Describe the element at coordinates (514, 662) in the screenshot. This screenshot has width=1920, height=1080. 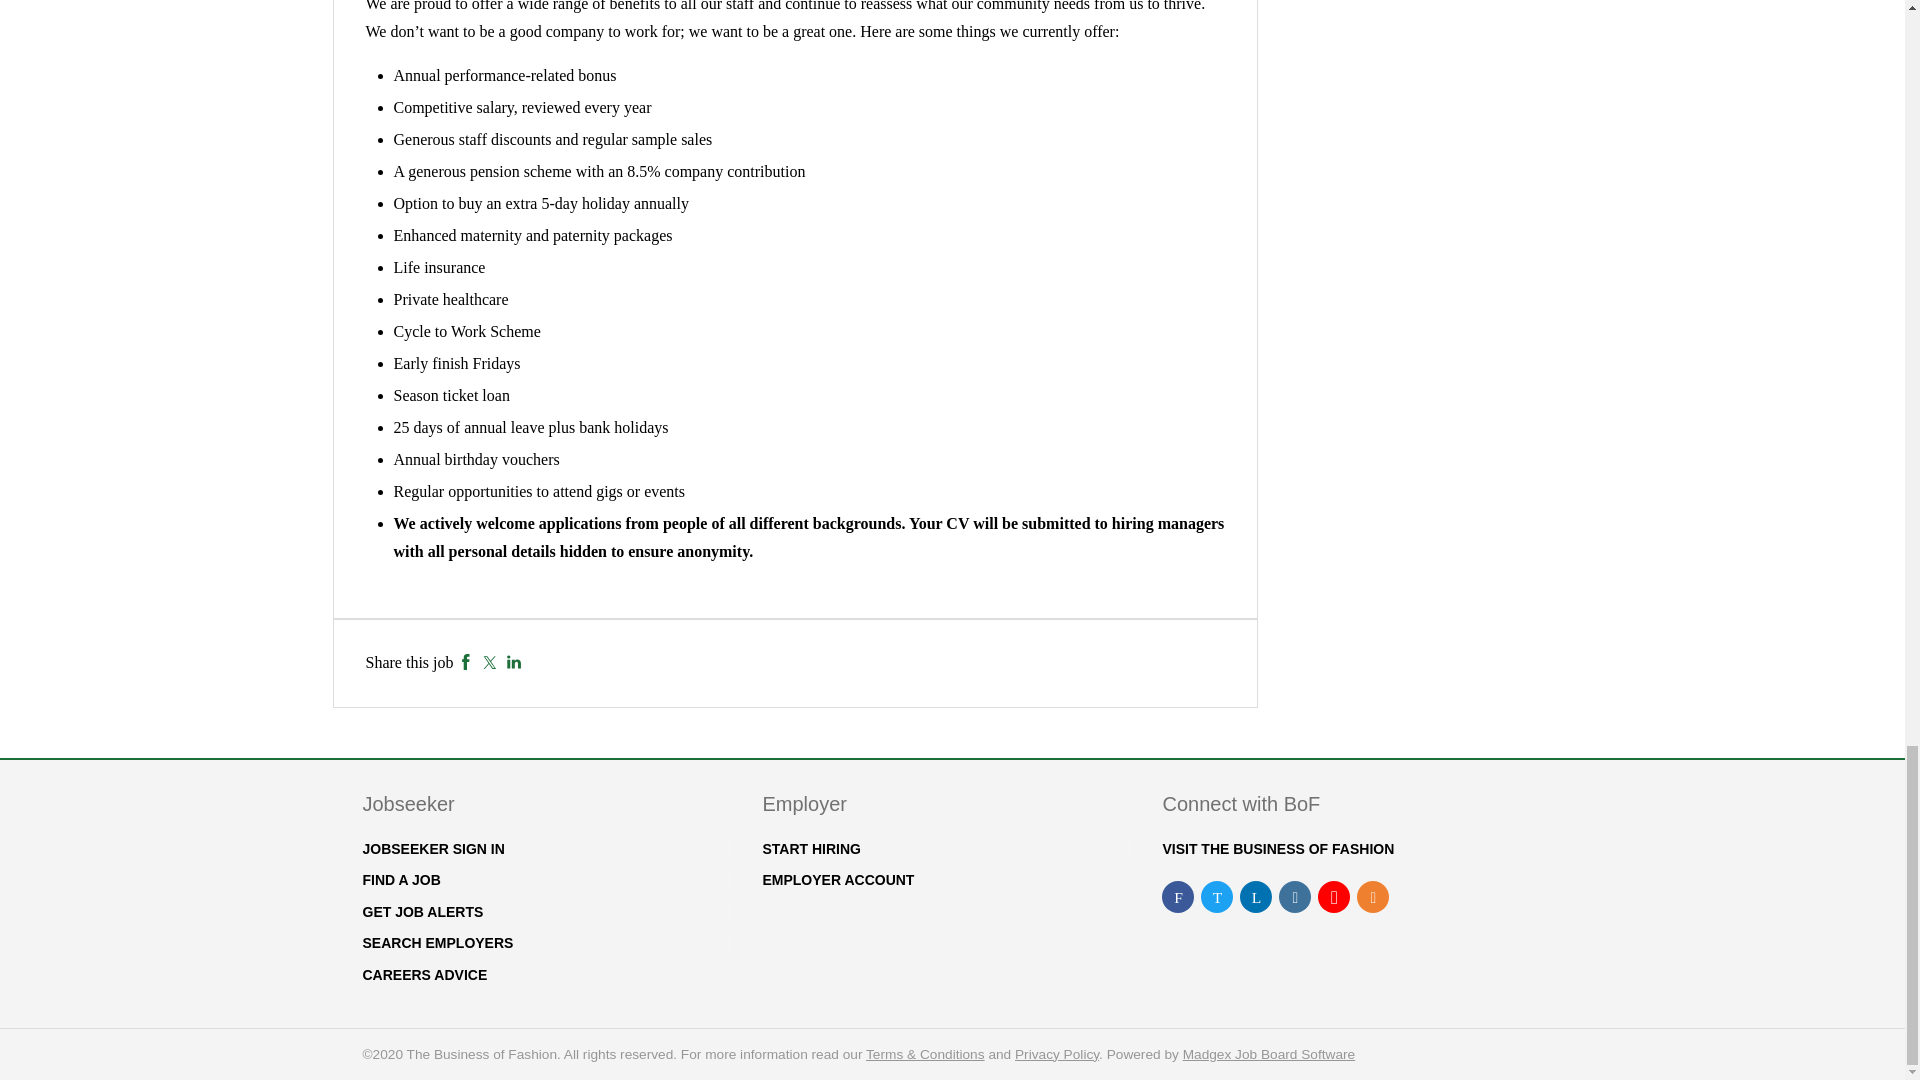
I see `LinkedIn` at that location.